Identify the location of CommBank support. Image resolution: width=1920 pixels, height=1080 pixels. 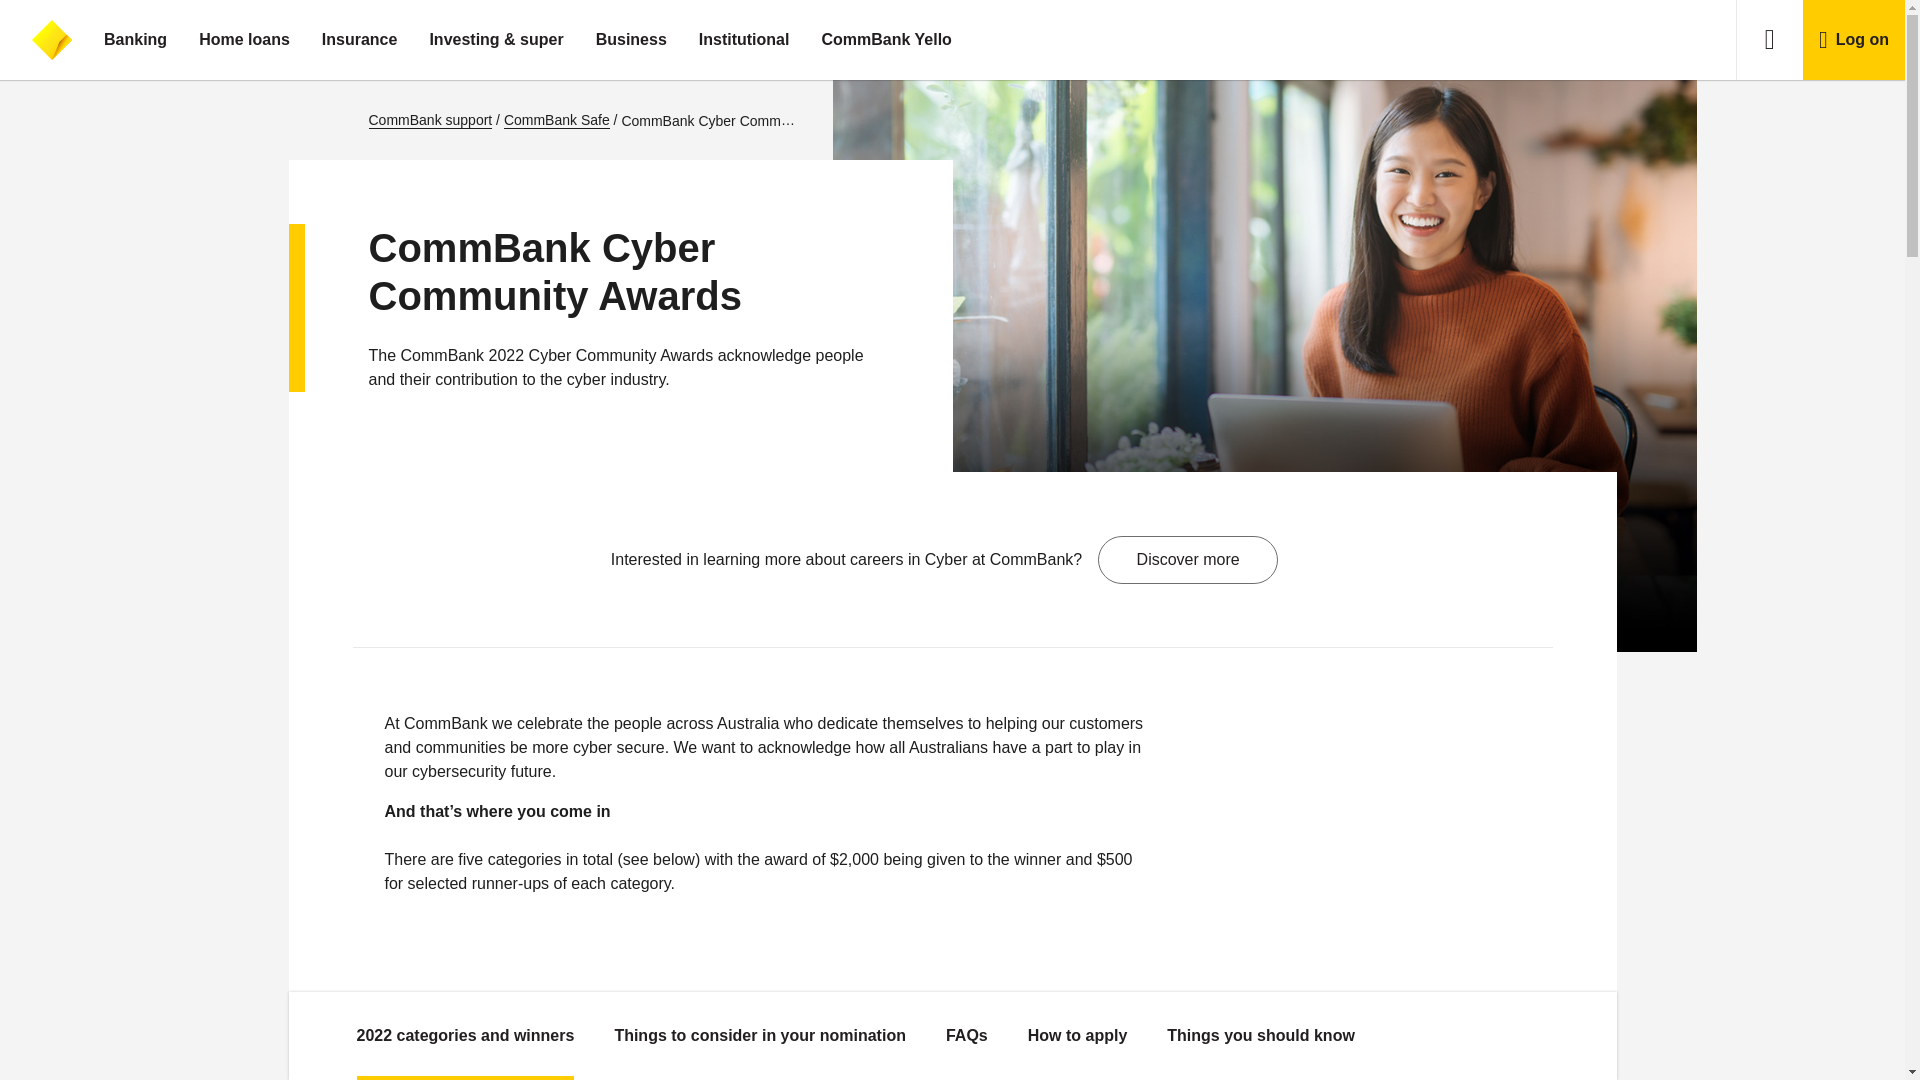
(430, 120).